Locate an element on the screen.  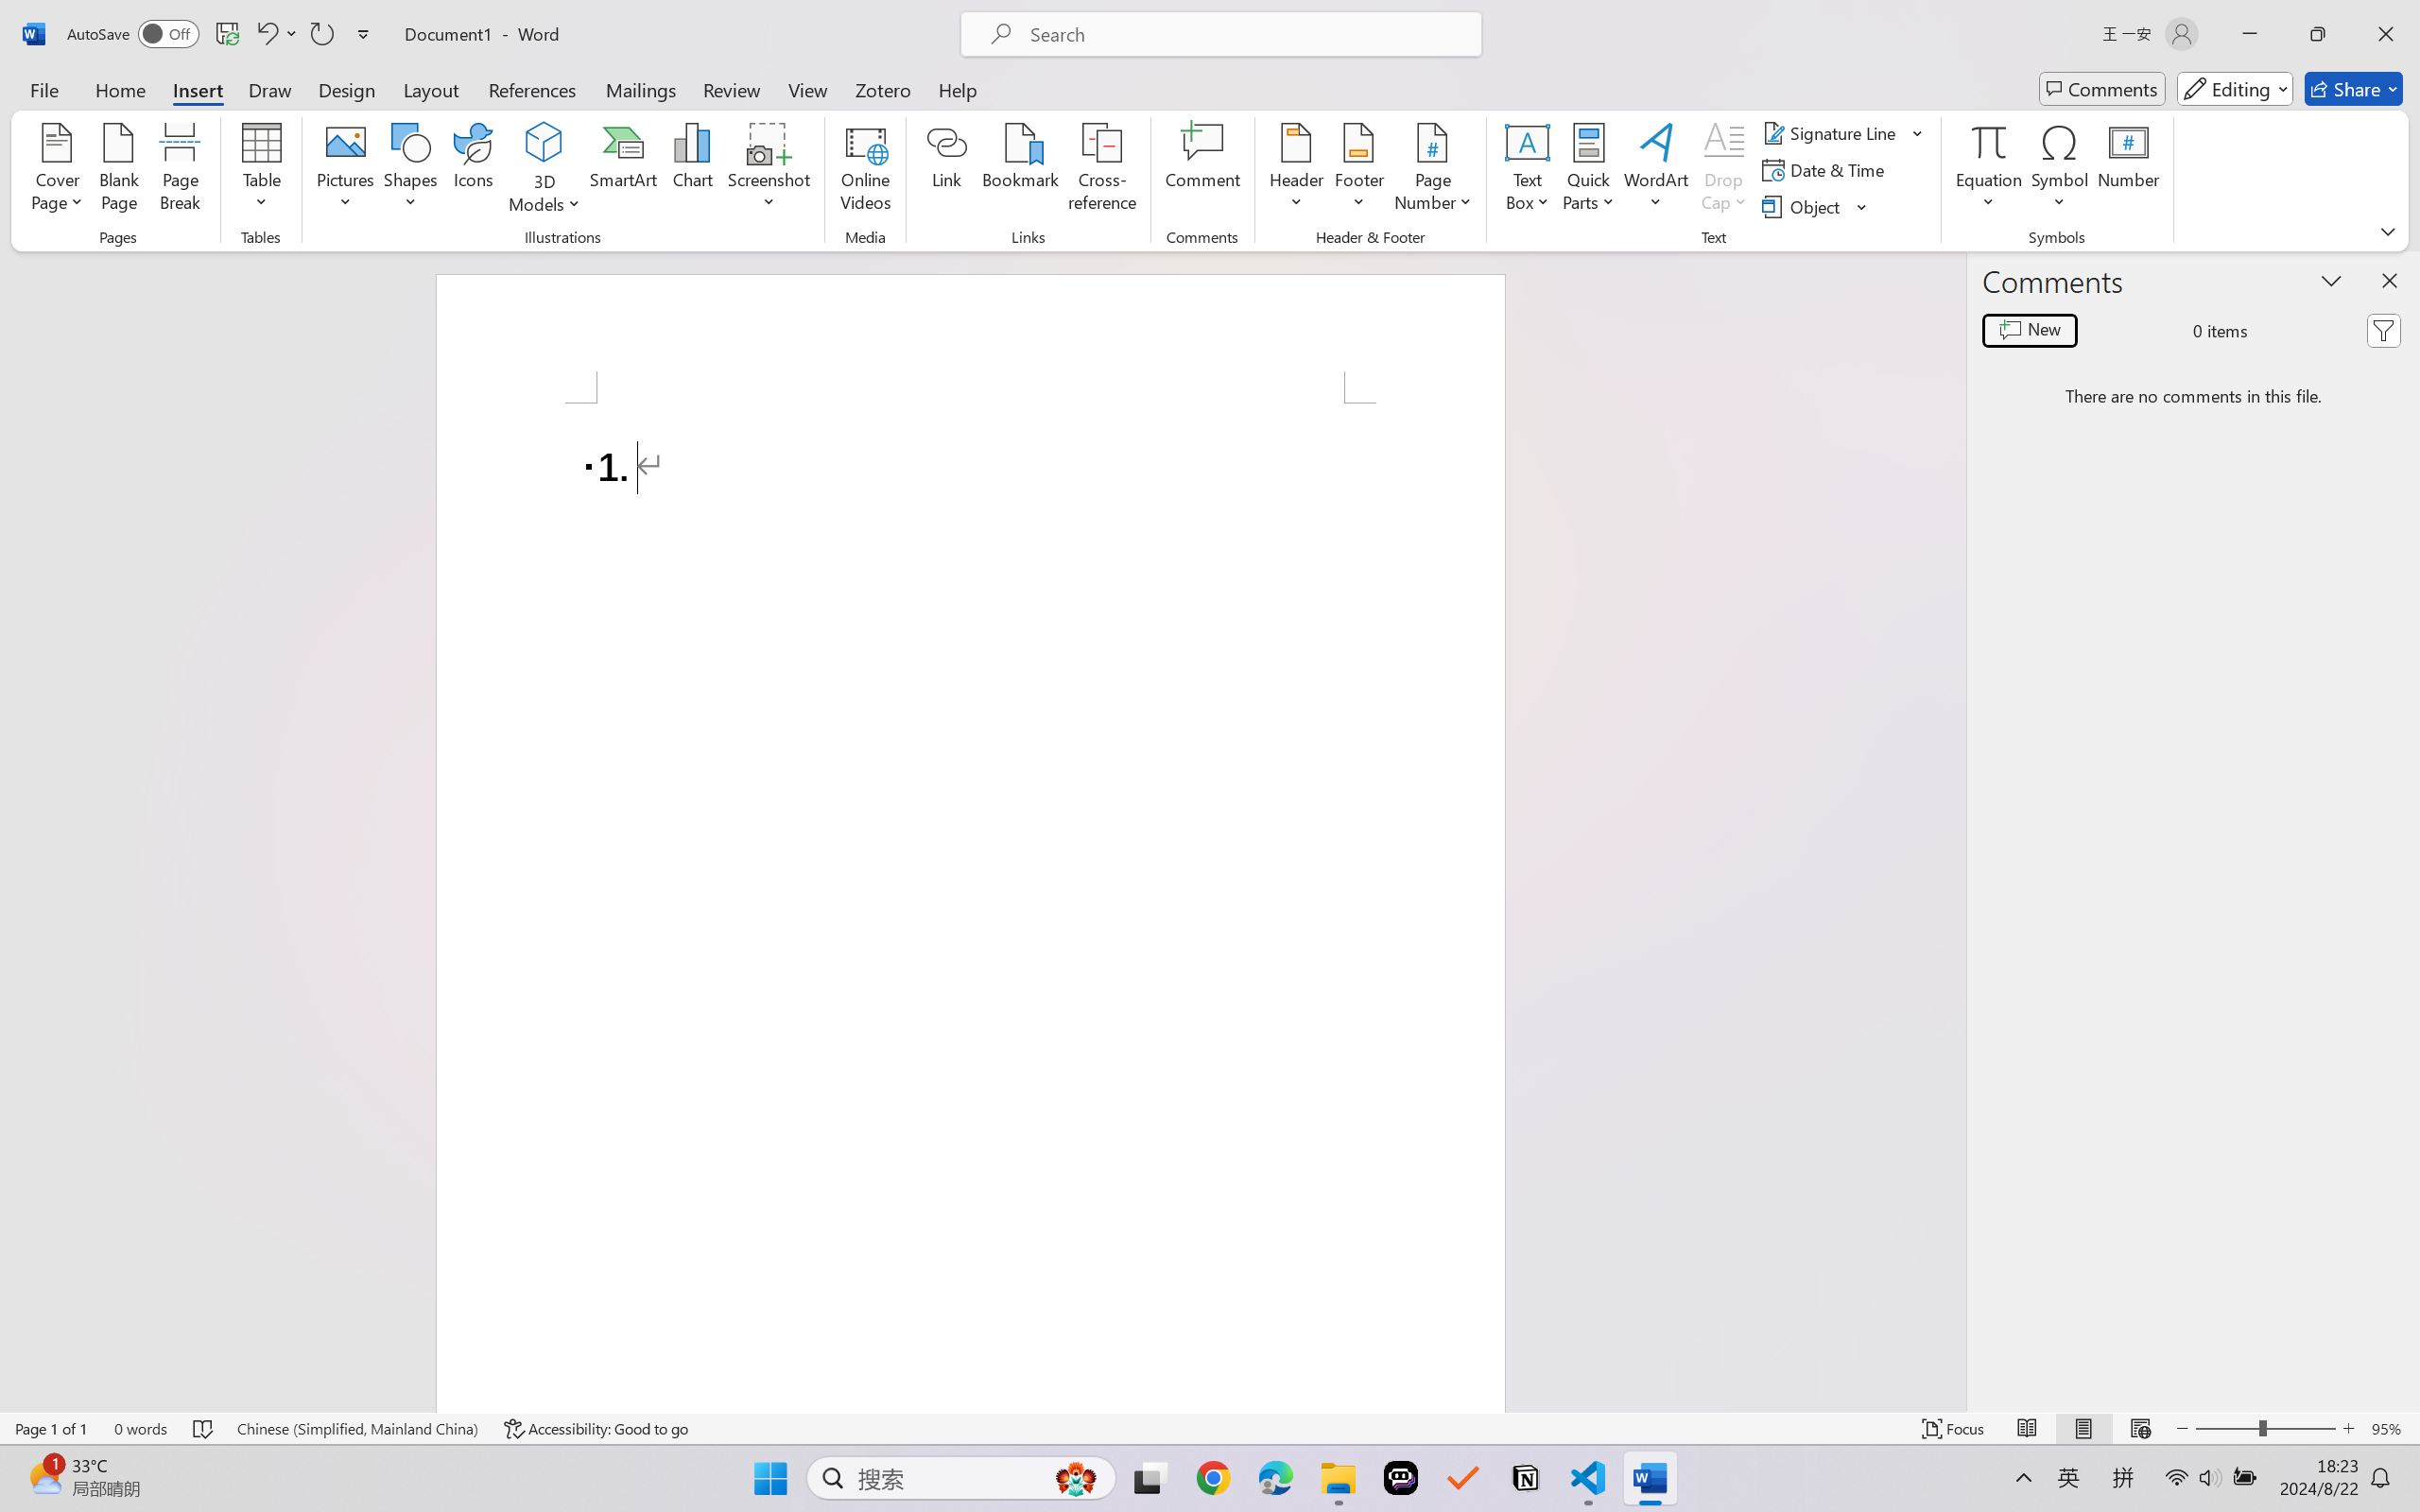
Bookmark... is located at coordinates (1021, 170).